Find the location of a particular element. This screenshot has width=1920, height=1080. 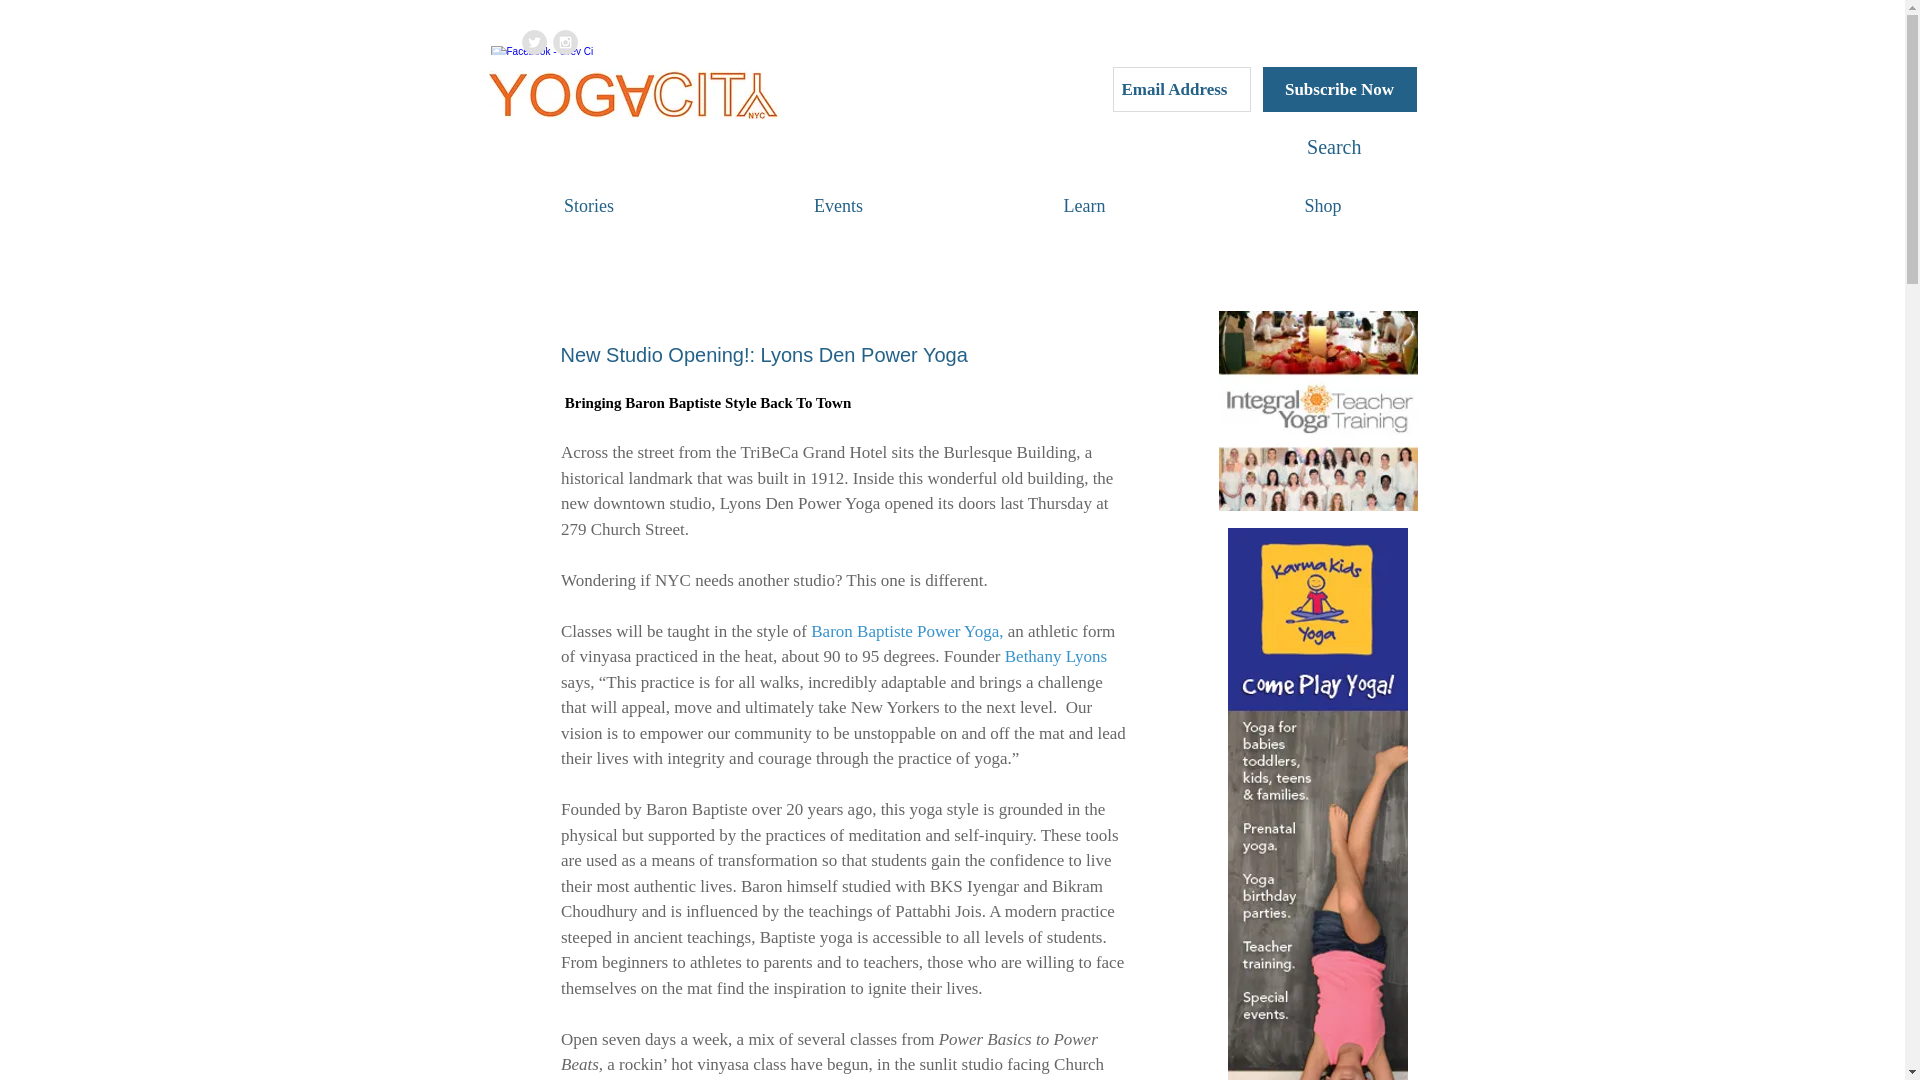

Baron Baptiste Power Yoga, is located at coordinates (906, 632).